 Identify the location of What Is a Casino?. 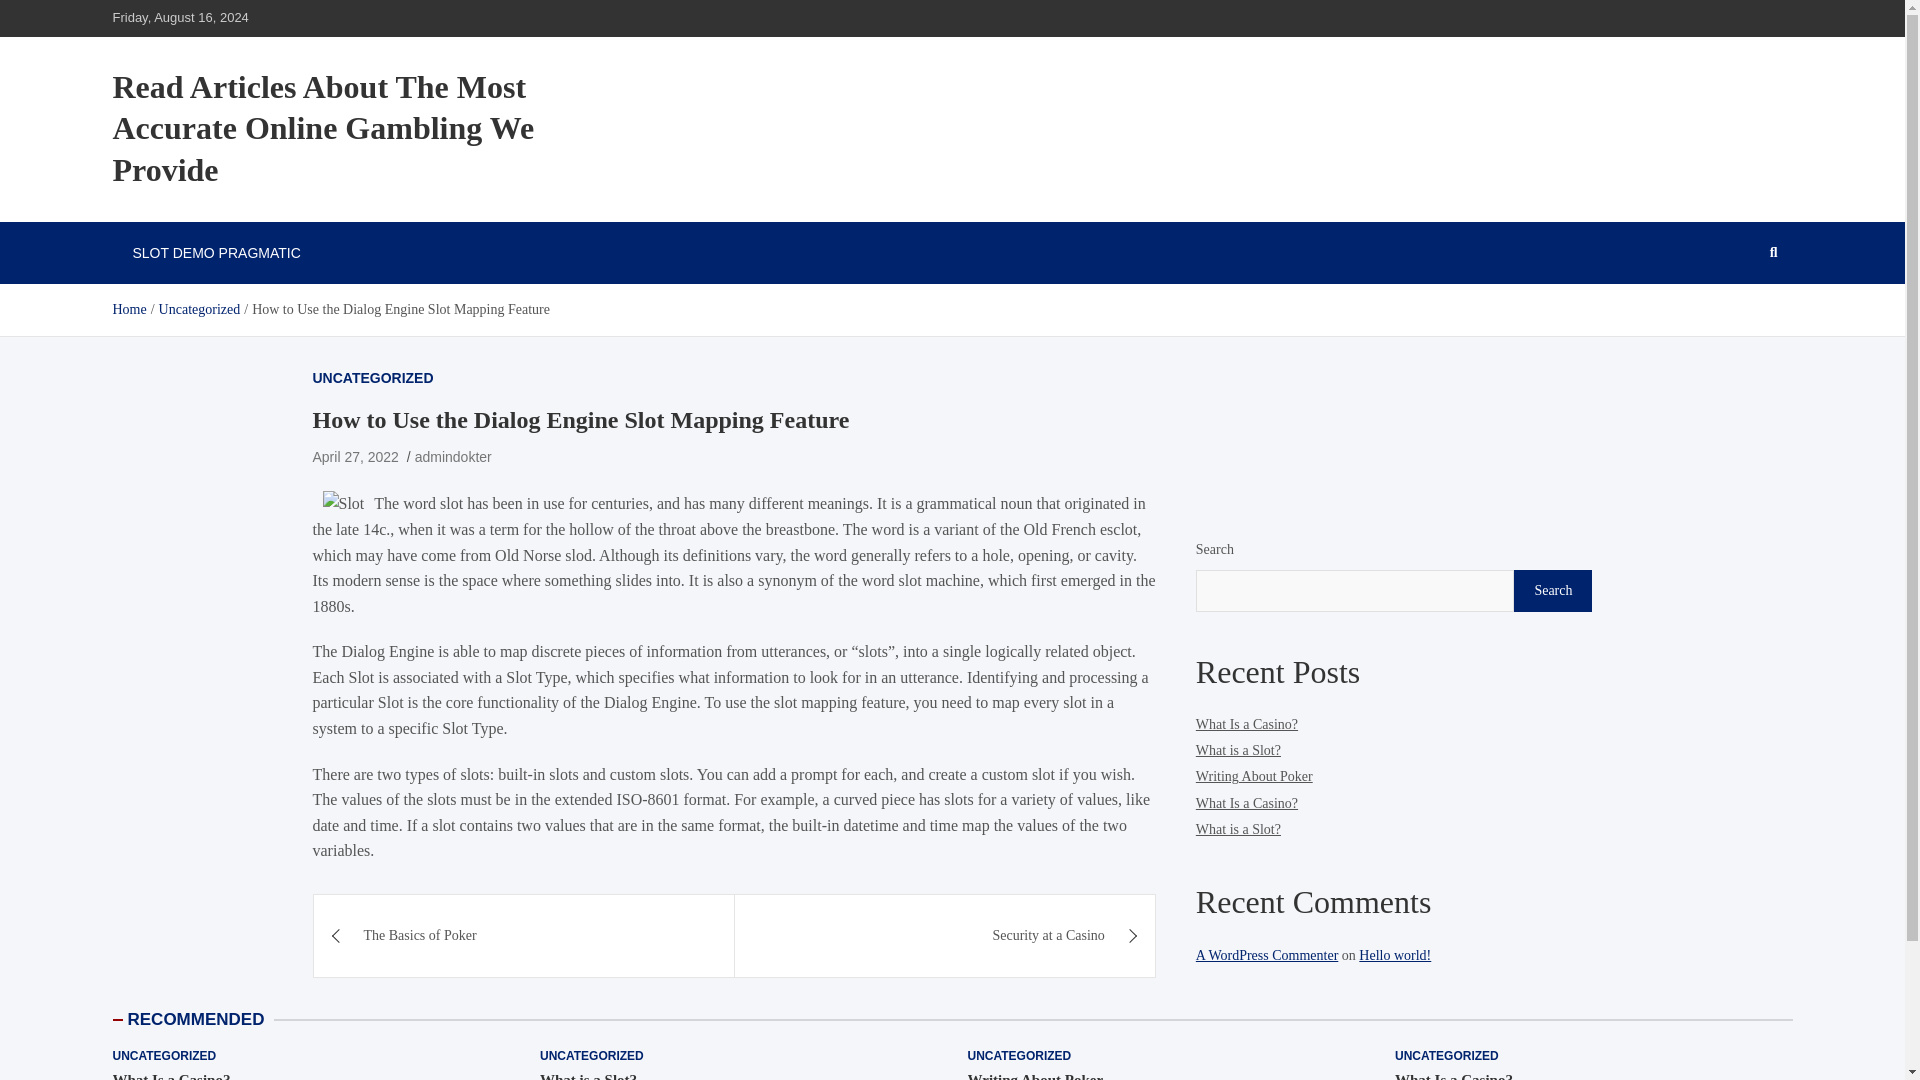
(1246, 724).